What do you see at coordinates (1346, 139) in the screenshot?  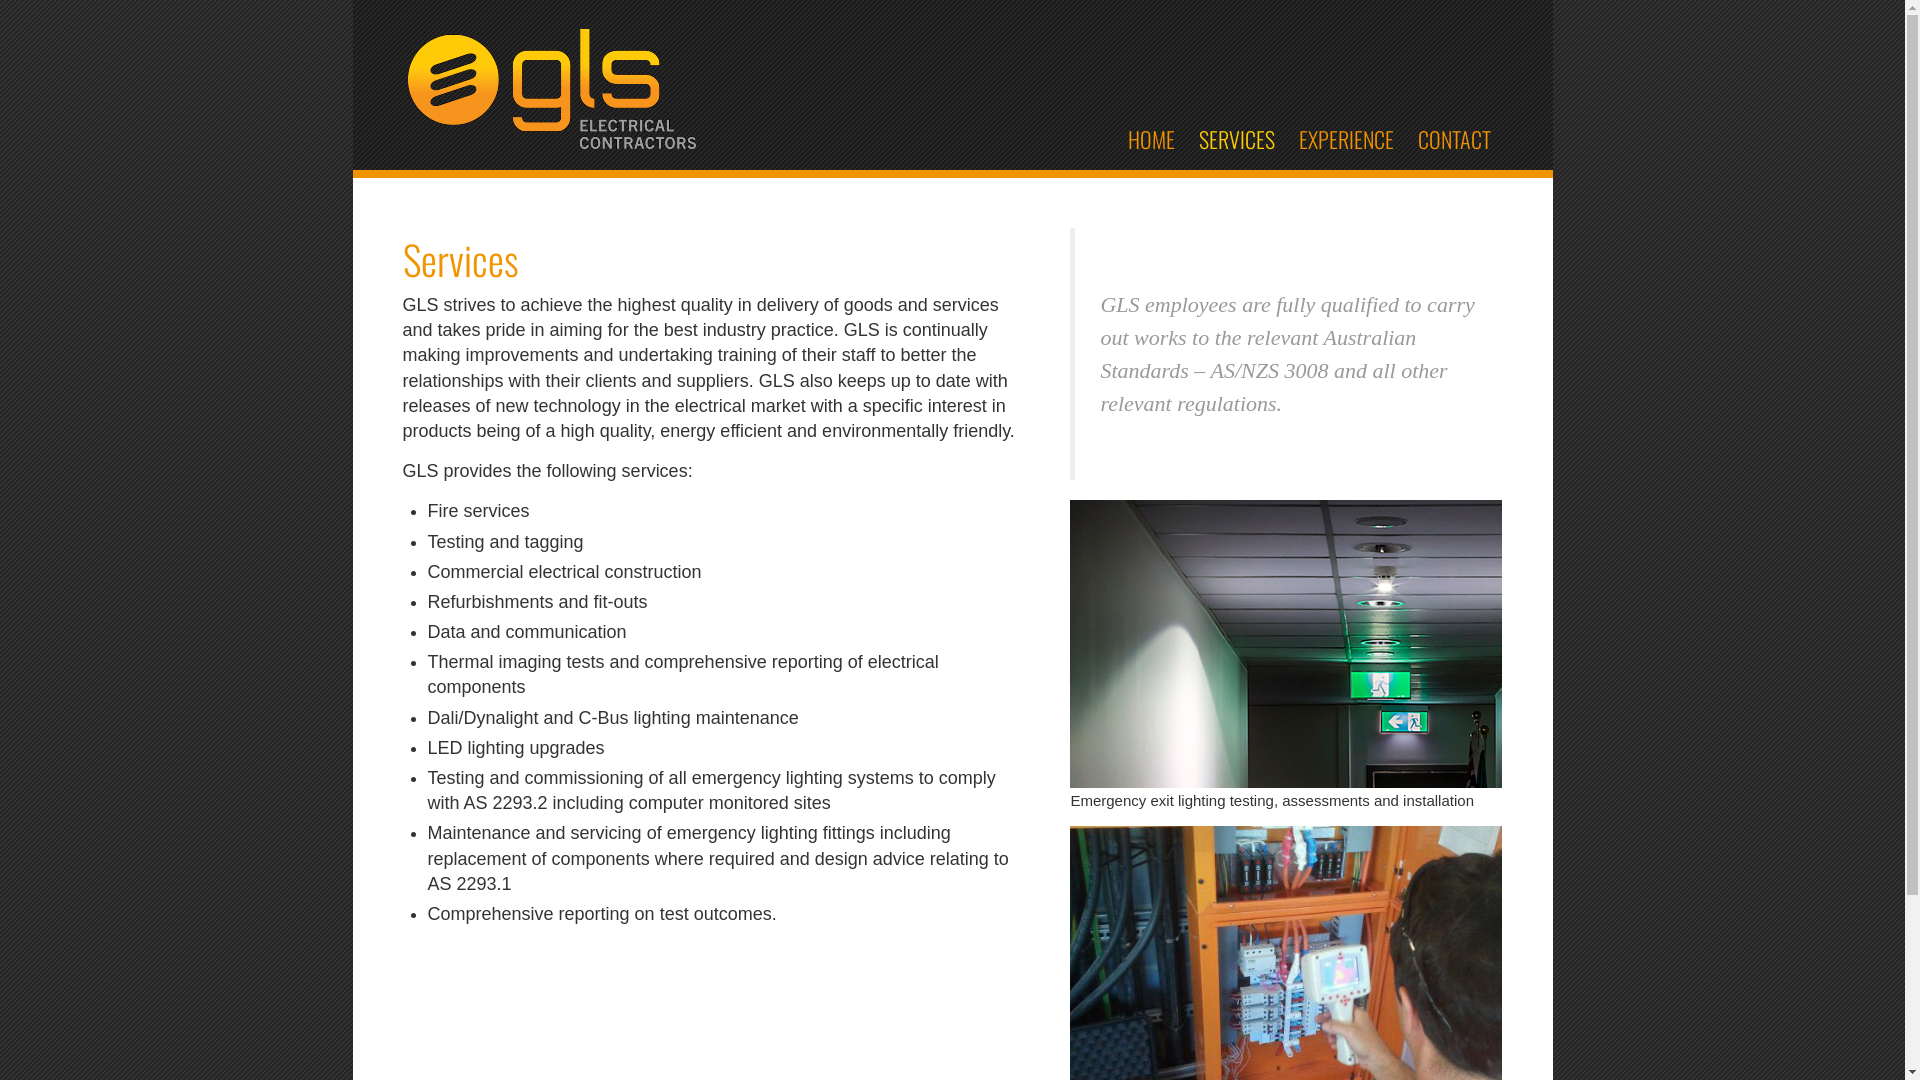 I see `EXPERIENCE` at bounding box center [1346, 139].